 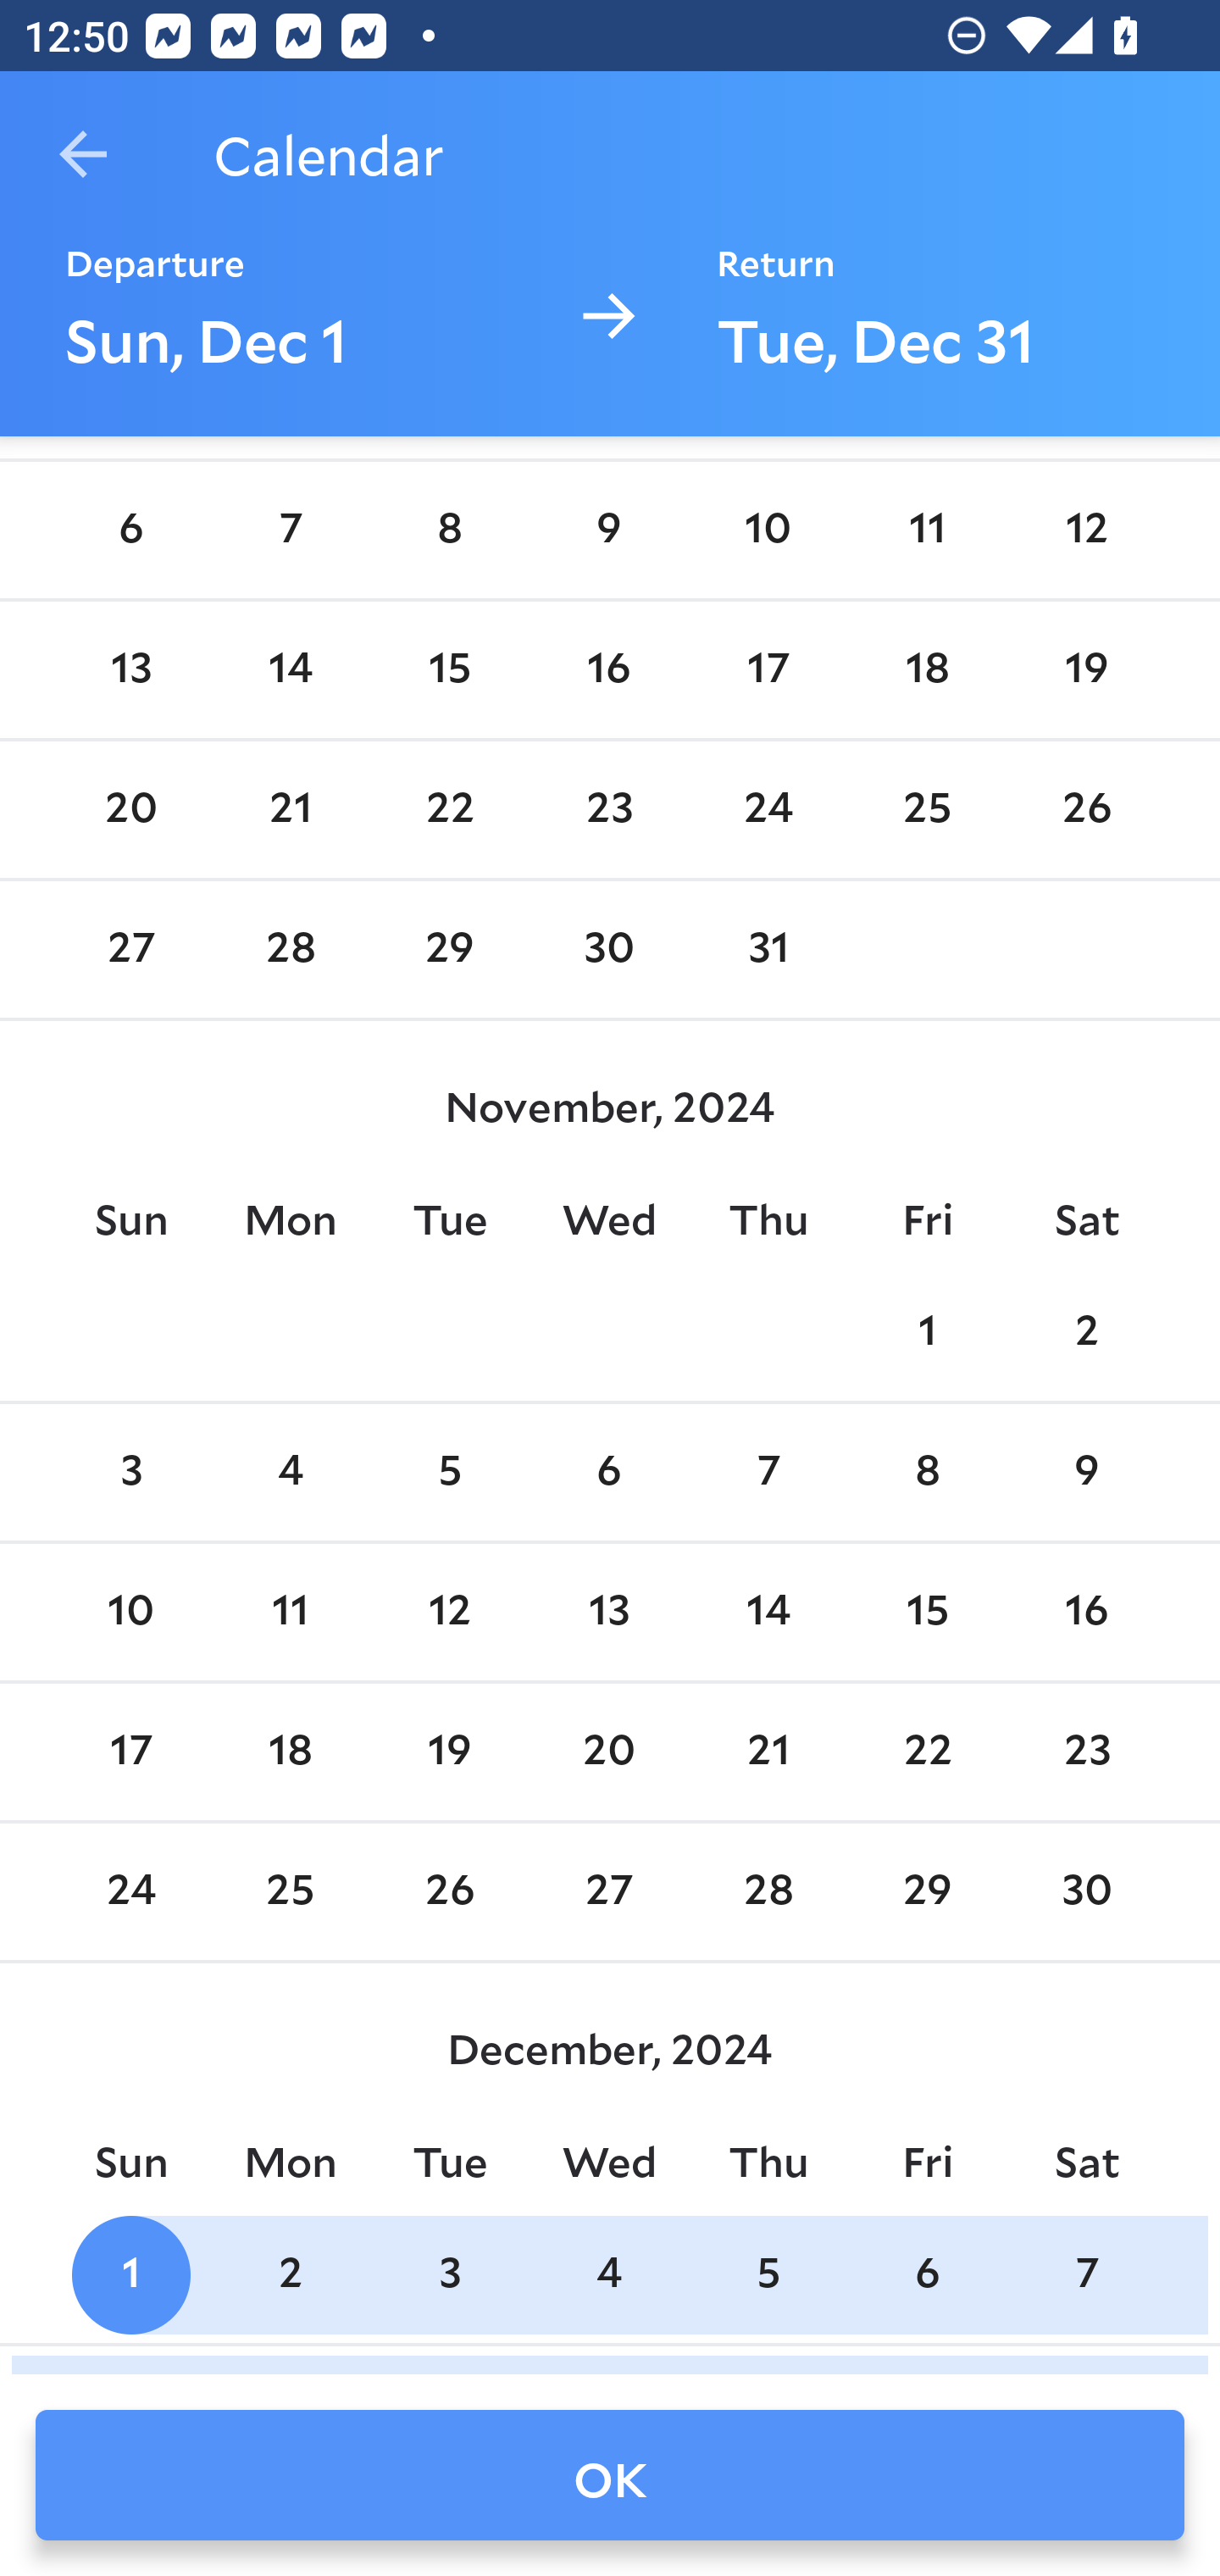 I want to click on 11, so click(x=291, y=1612).